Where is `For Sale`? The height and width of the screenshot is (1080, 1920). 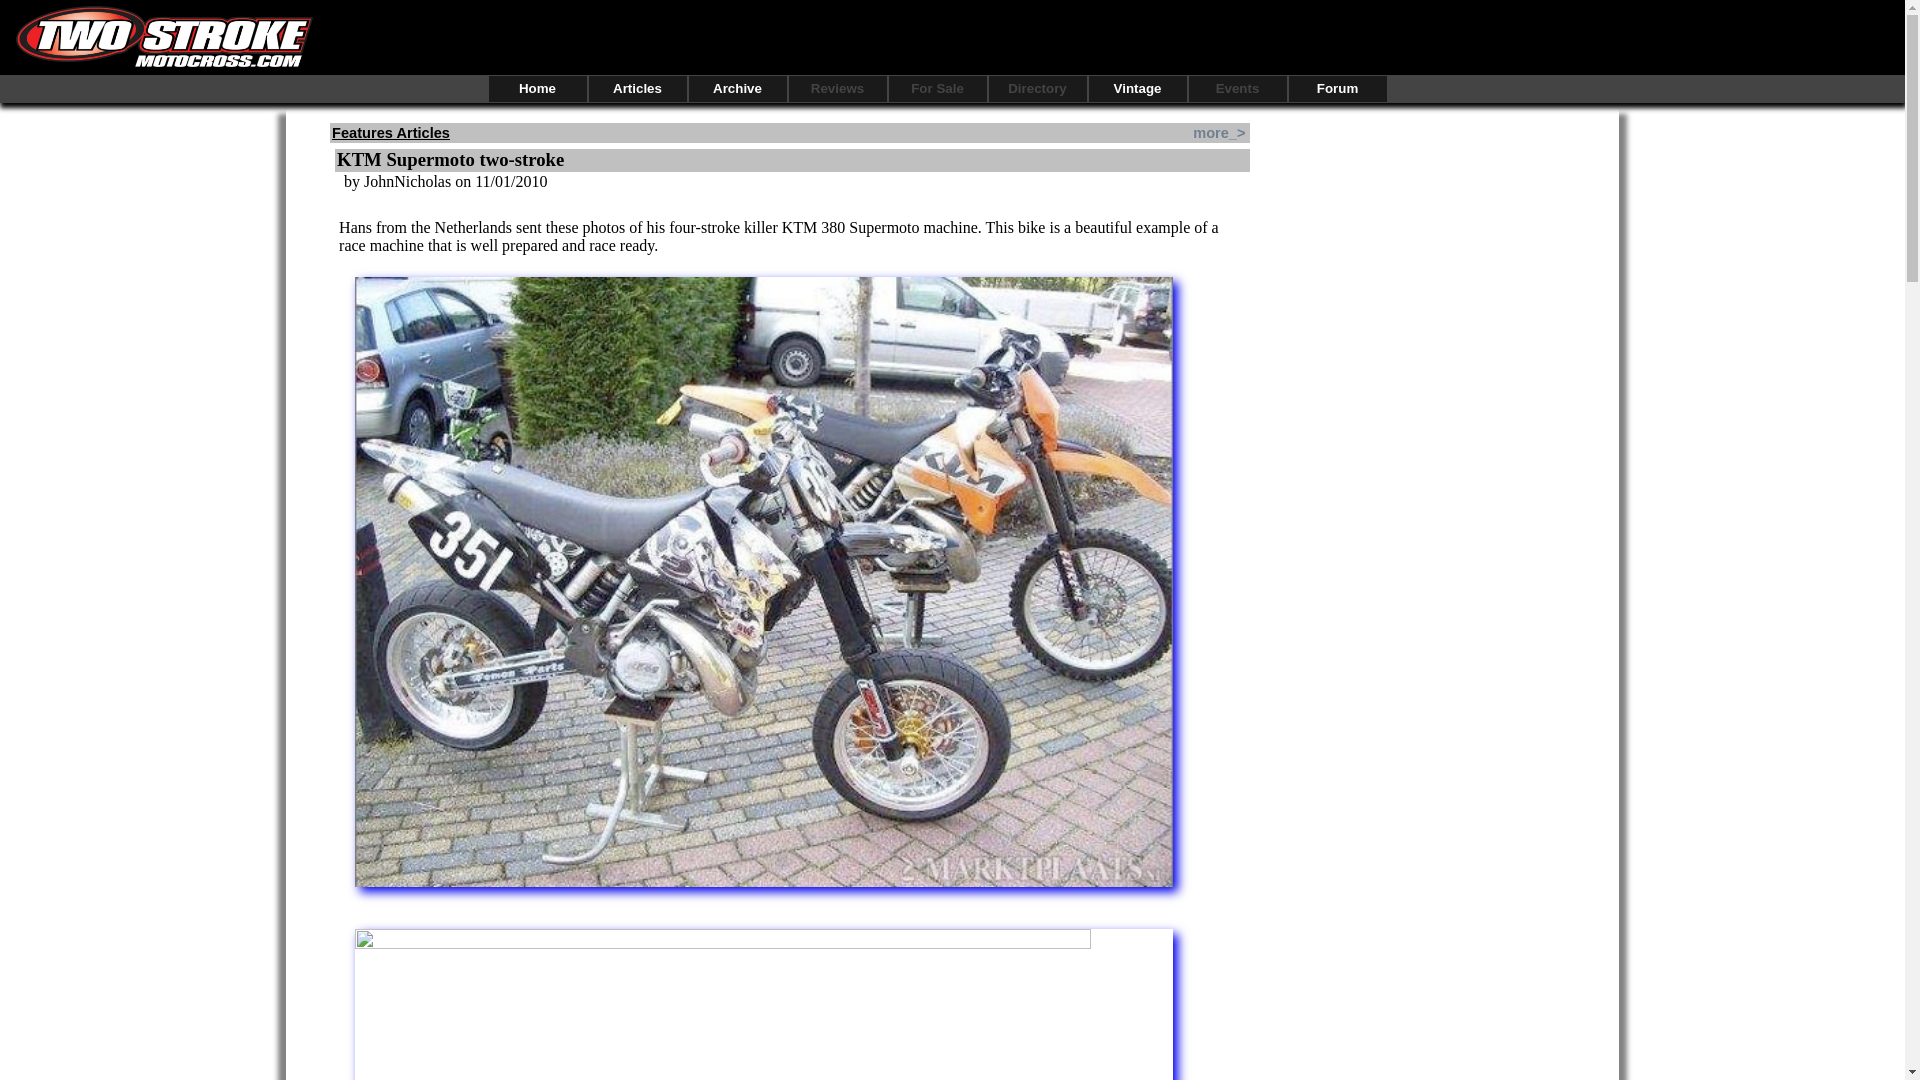 For Sale is located at coordinates (936, 88).